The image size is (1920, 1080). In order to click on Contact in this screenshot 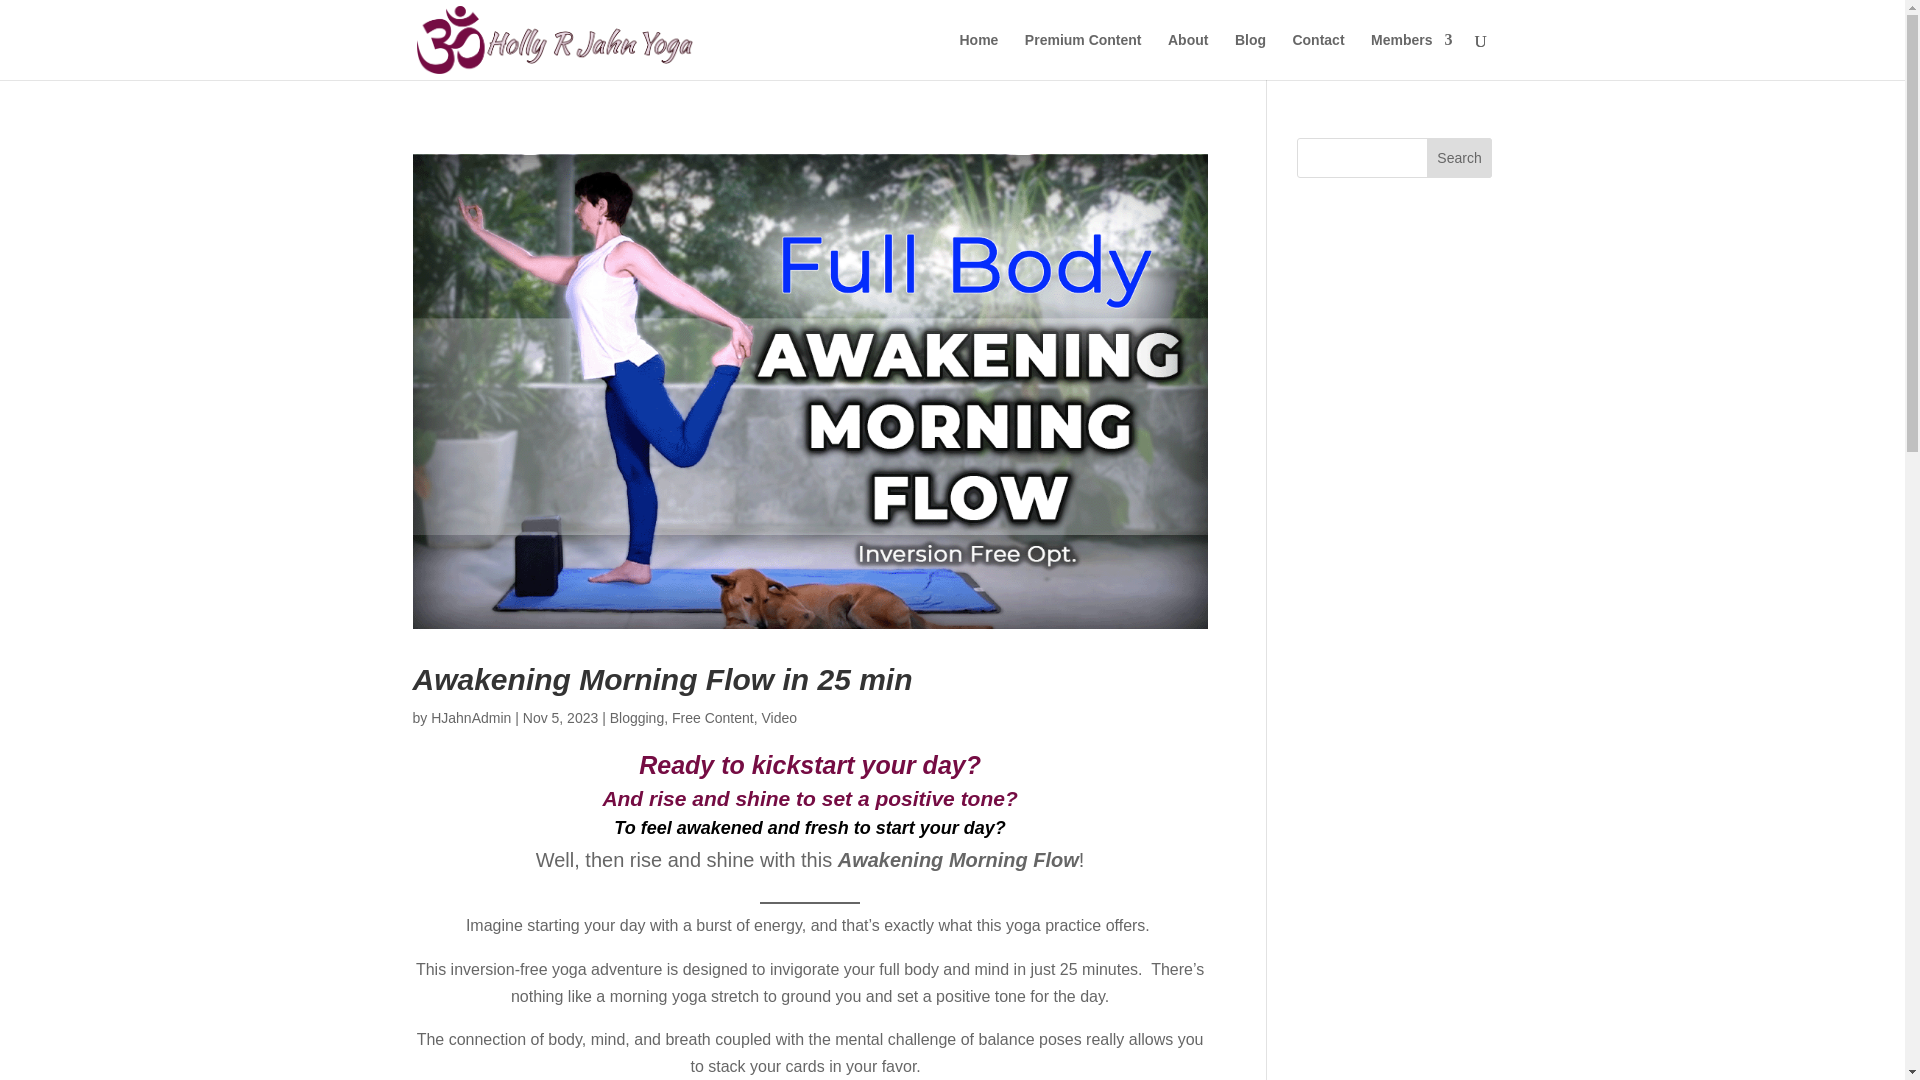, I will do `click(1318, 56)`.